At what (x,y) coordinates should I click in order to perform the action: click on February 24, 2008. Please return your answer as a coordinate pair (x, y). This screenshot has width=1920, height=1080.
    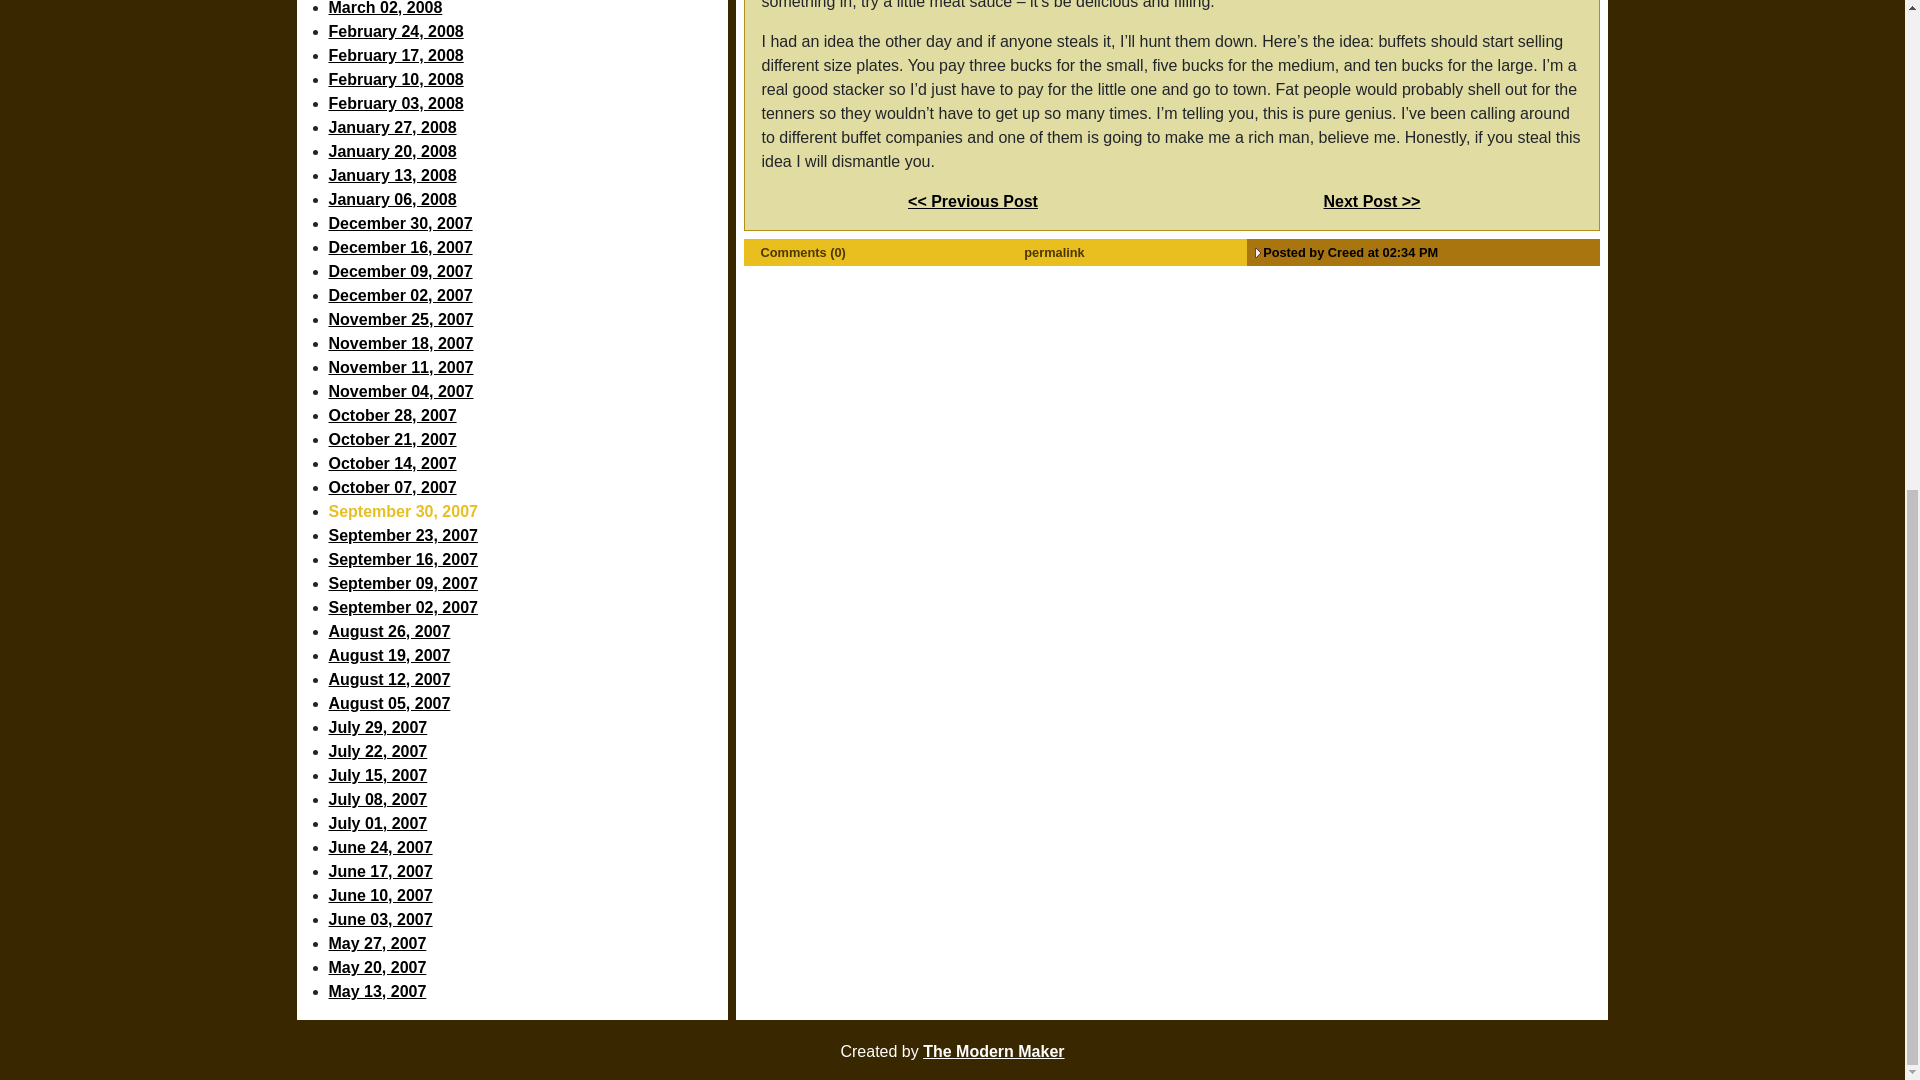
    Looking at the image, I should click on (528, 32).